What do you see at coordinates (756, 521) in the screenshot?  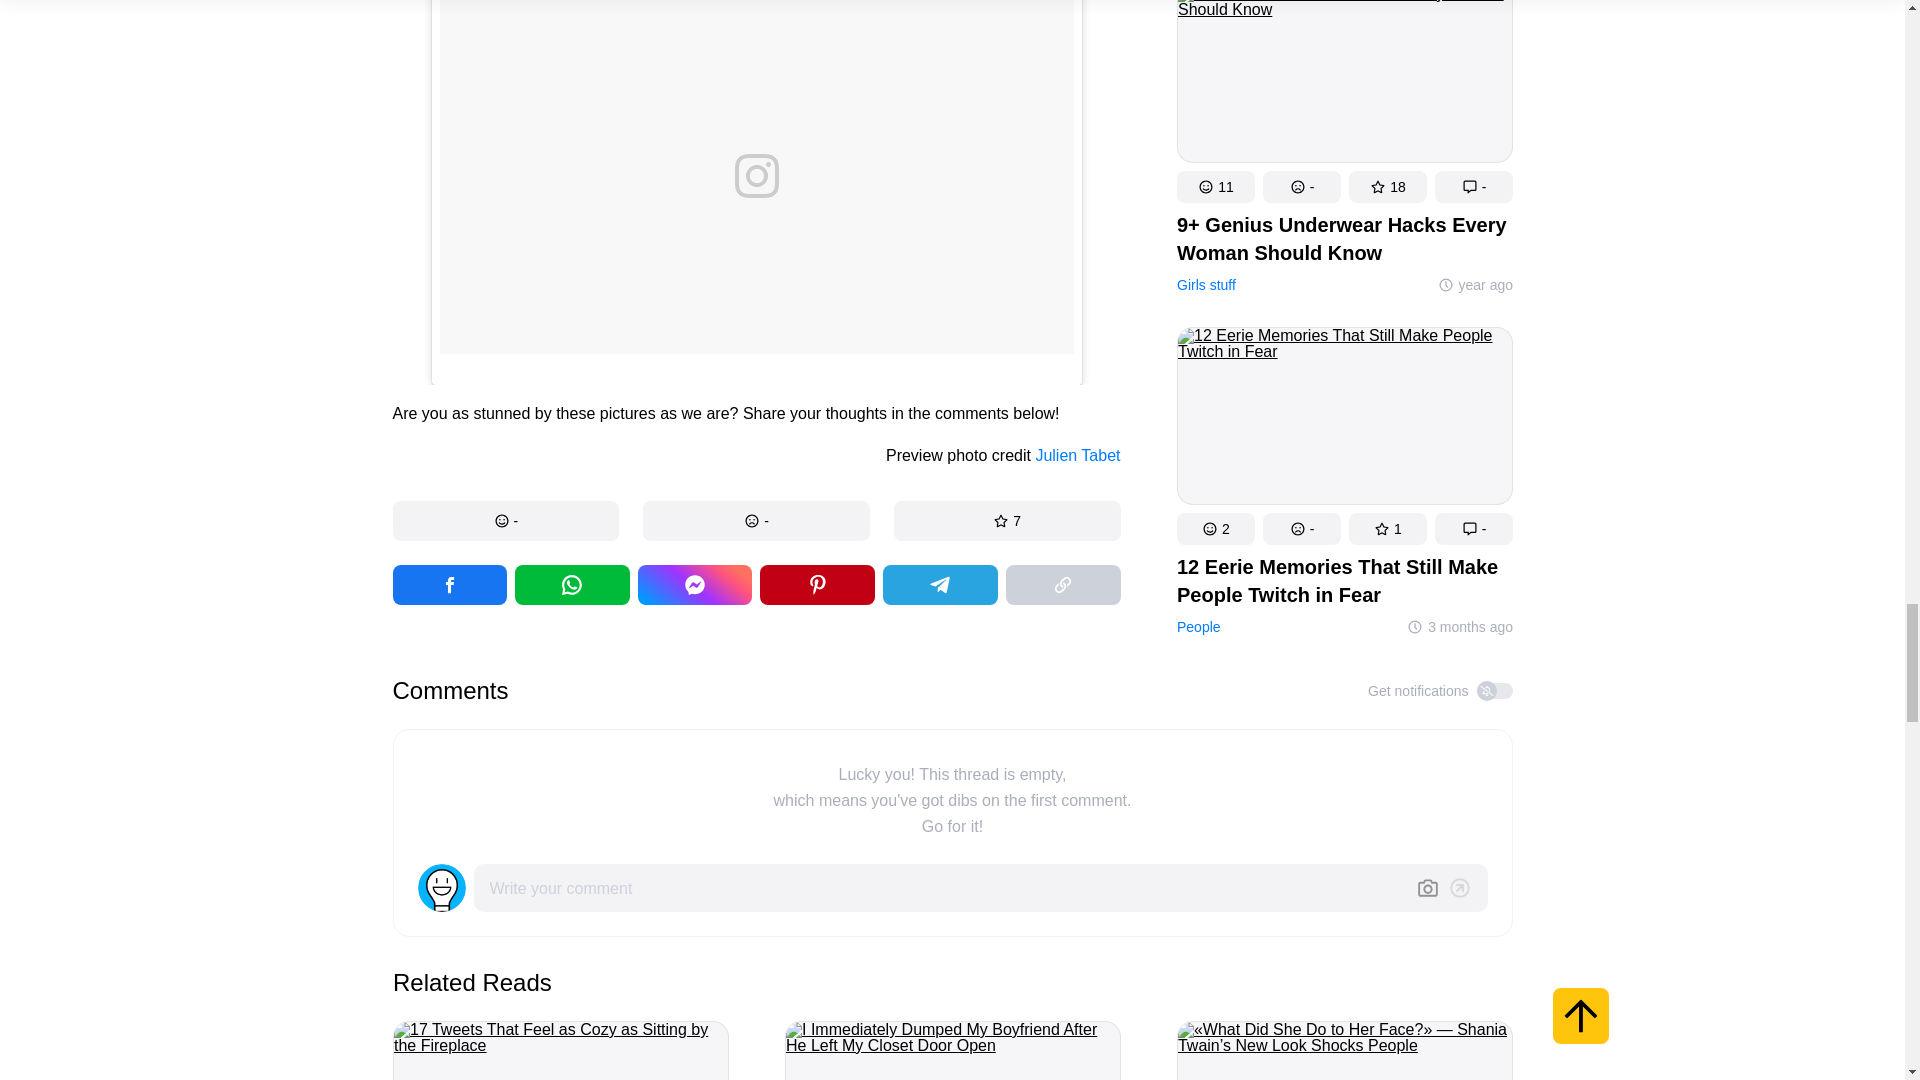 I see `-` at bounding box center [756, 521].